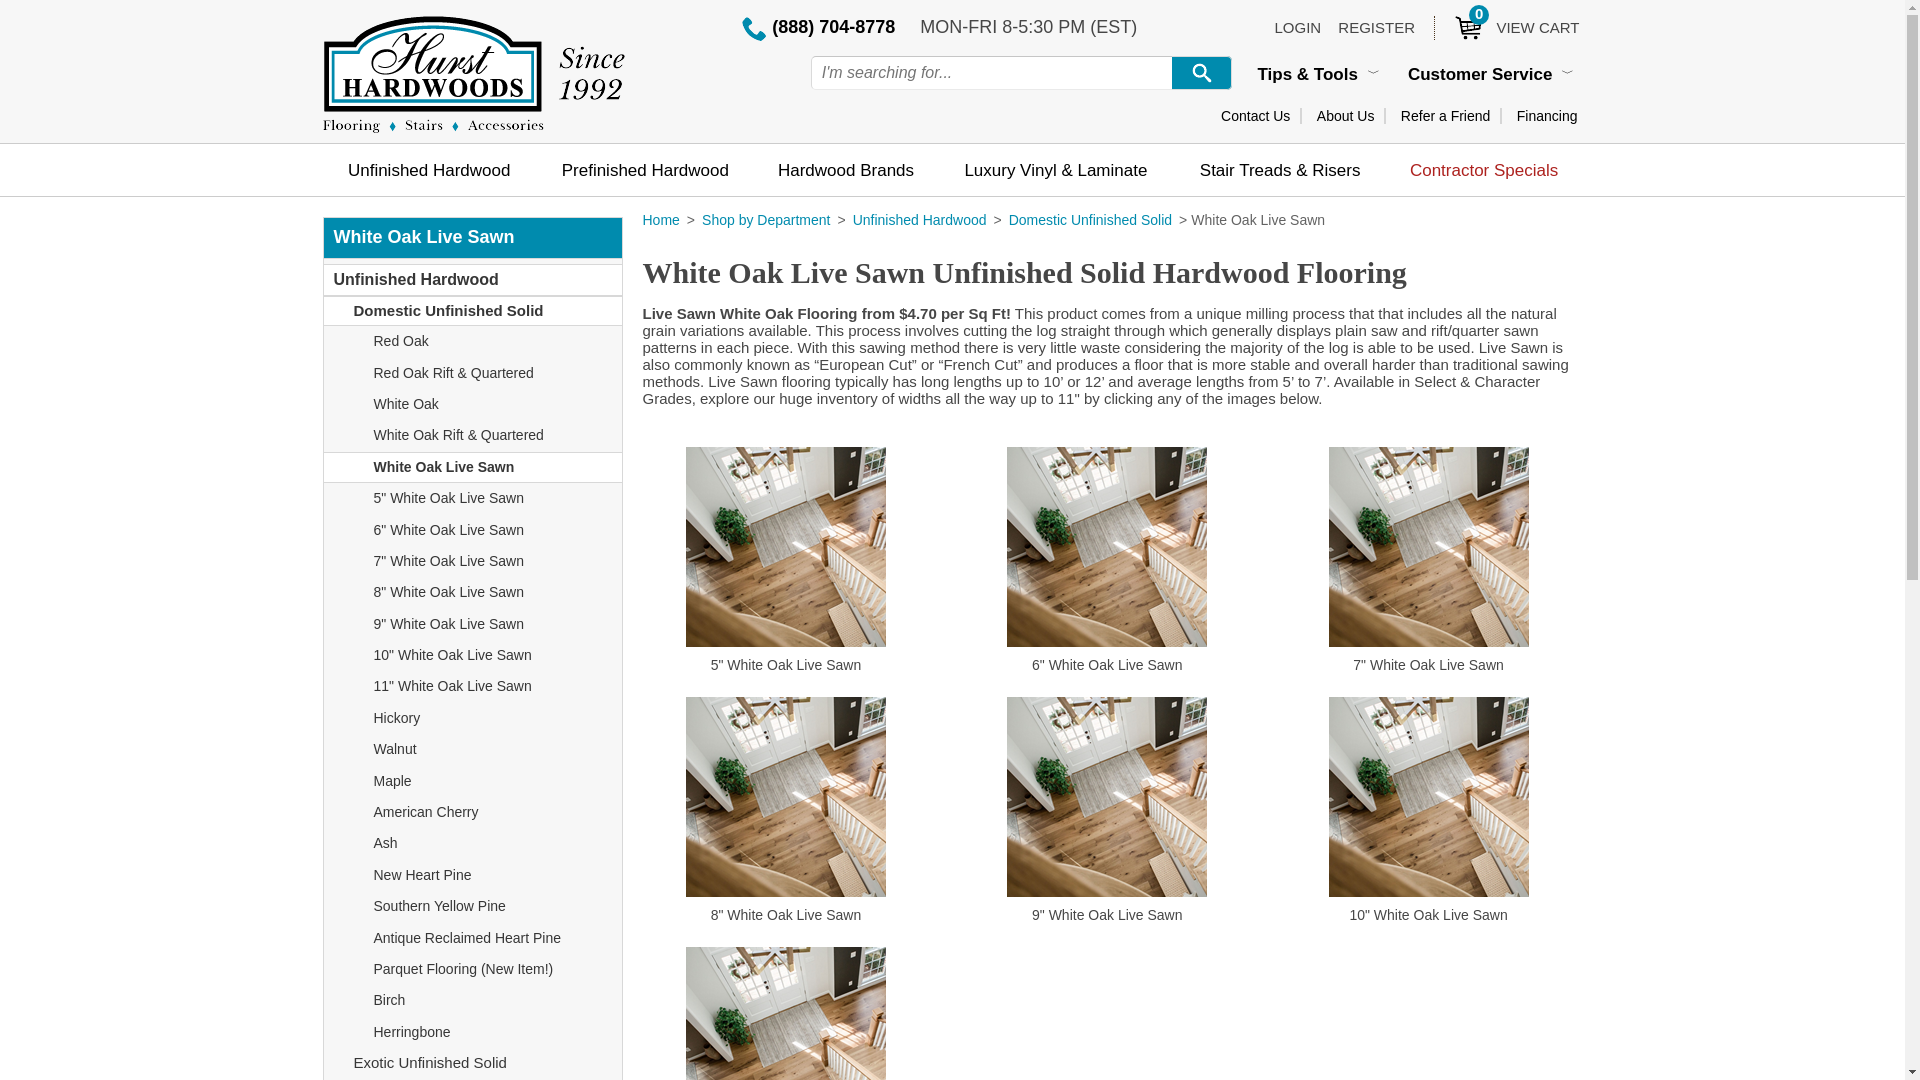  What do you see at coordinates (1256, 116) in the screenshot?
I see `Financing` at bounding box center [1256, 116].